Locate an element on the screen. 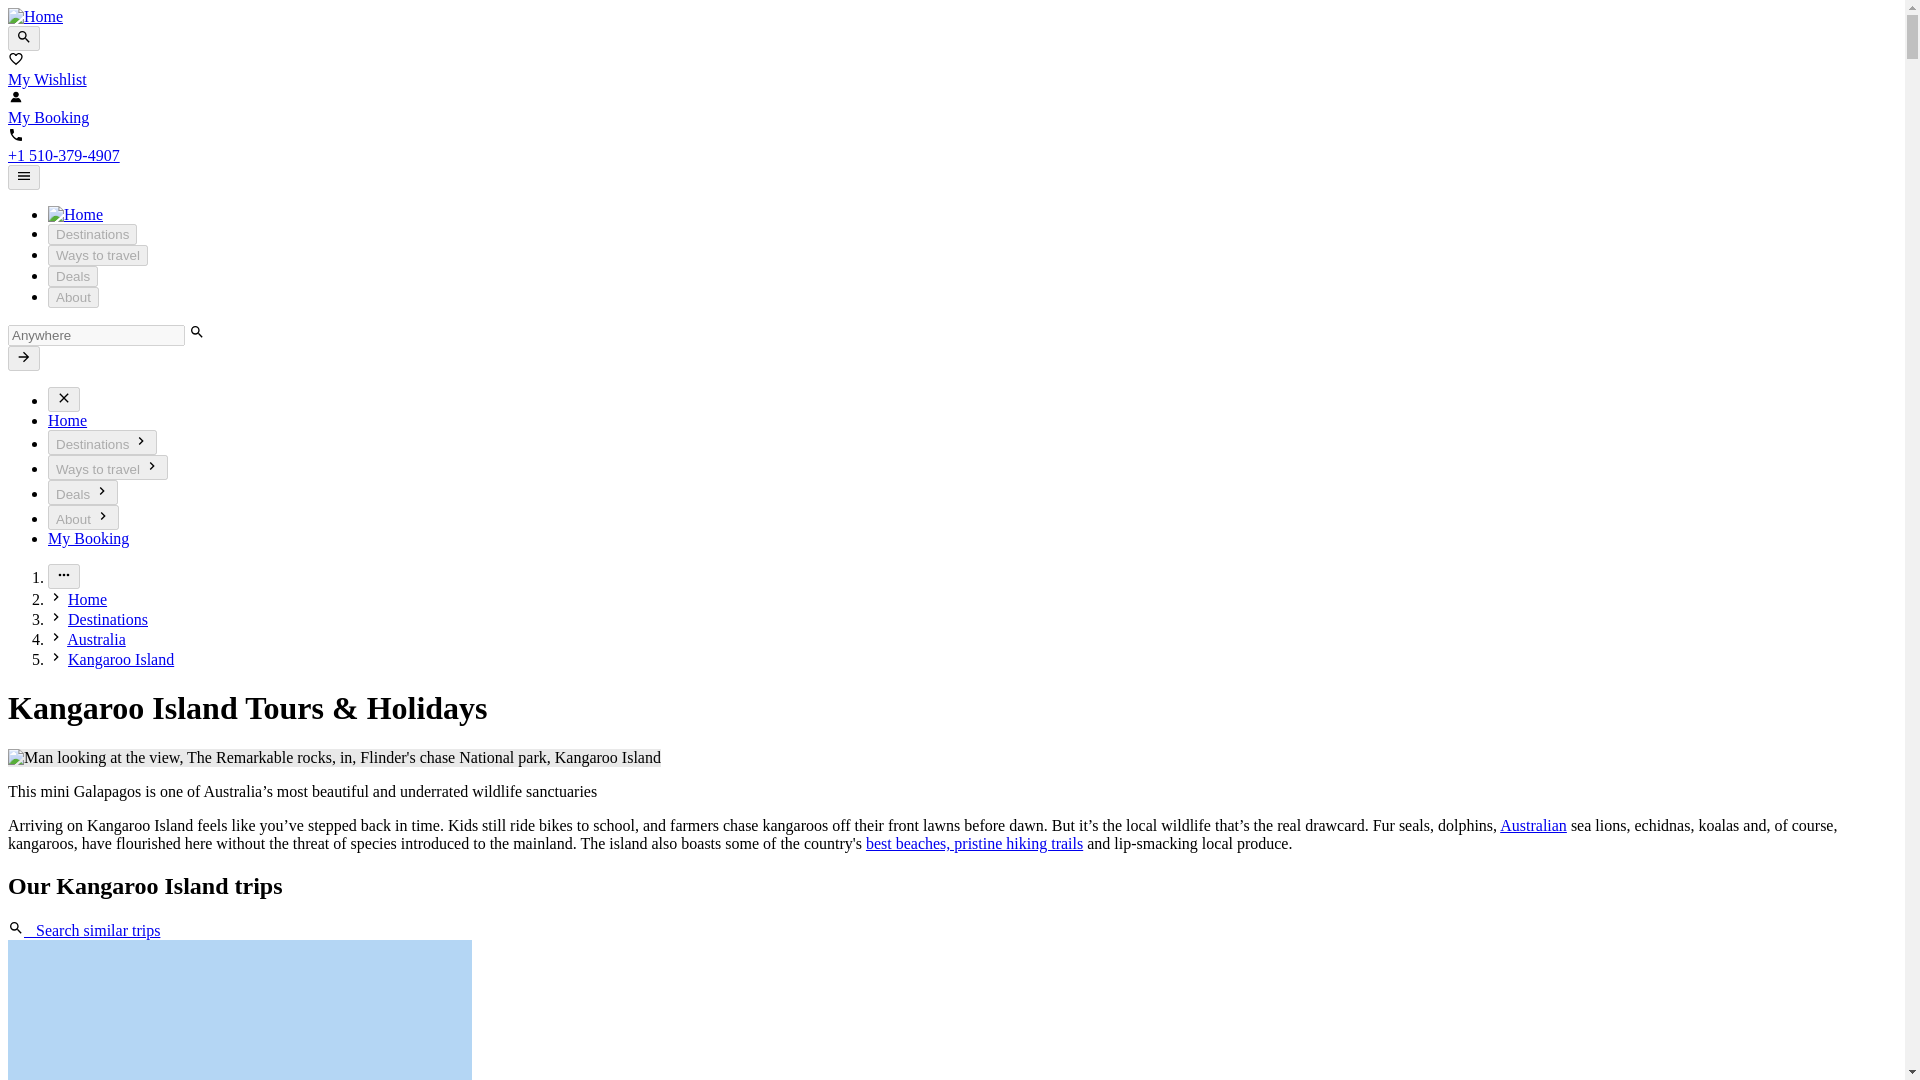 The height and width of the screenshot is (1080, 1920). About is located at coordinates (84, 518).